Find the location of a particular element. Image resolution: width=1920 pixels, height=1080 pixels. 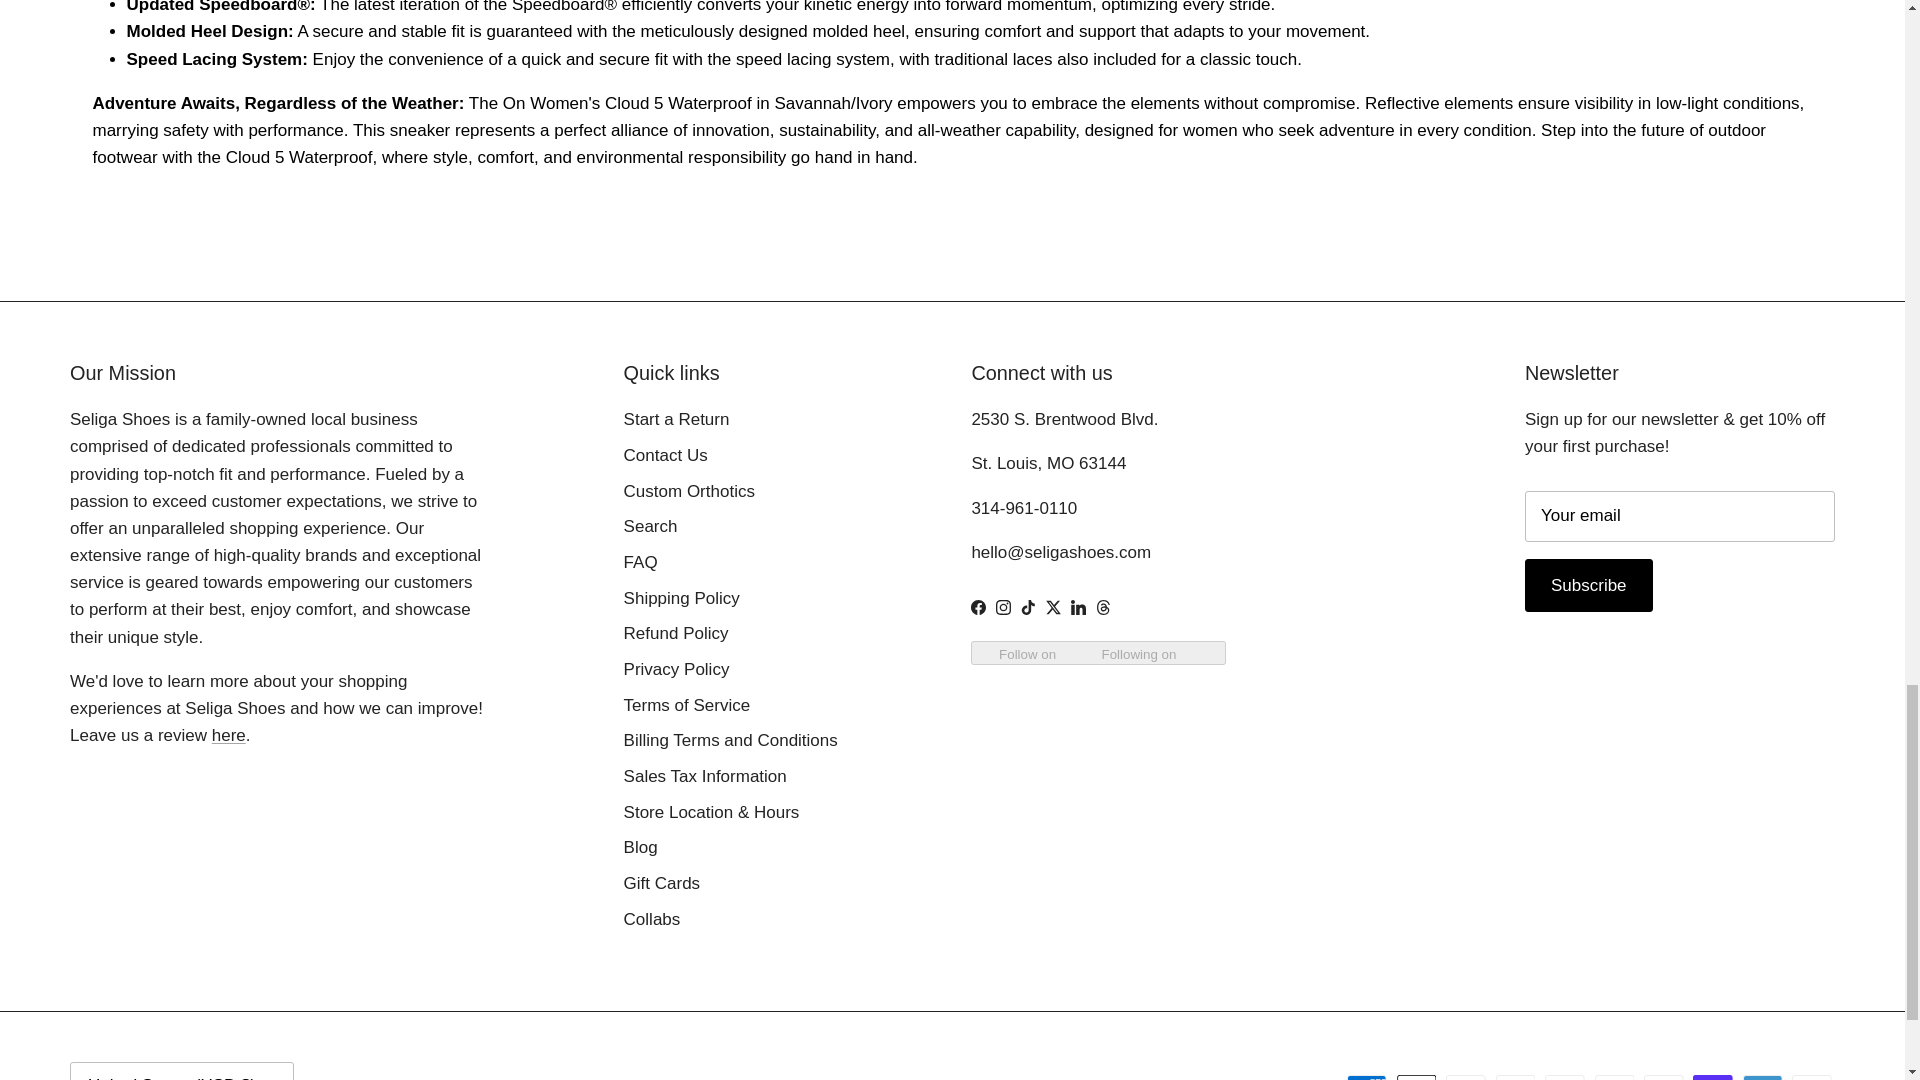

Seliga Shoes on Facebook is located at coordinates (978, 607).